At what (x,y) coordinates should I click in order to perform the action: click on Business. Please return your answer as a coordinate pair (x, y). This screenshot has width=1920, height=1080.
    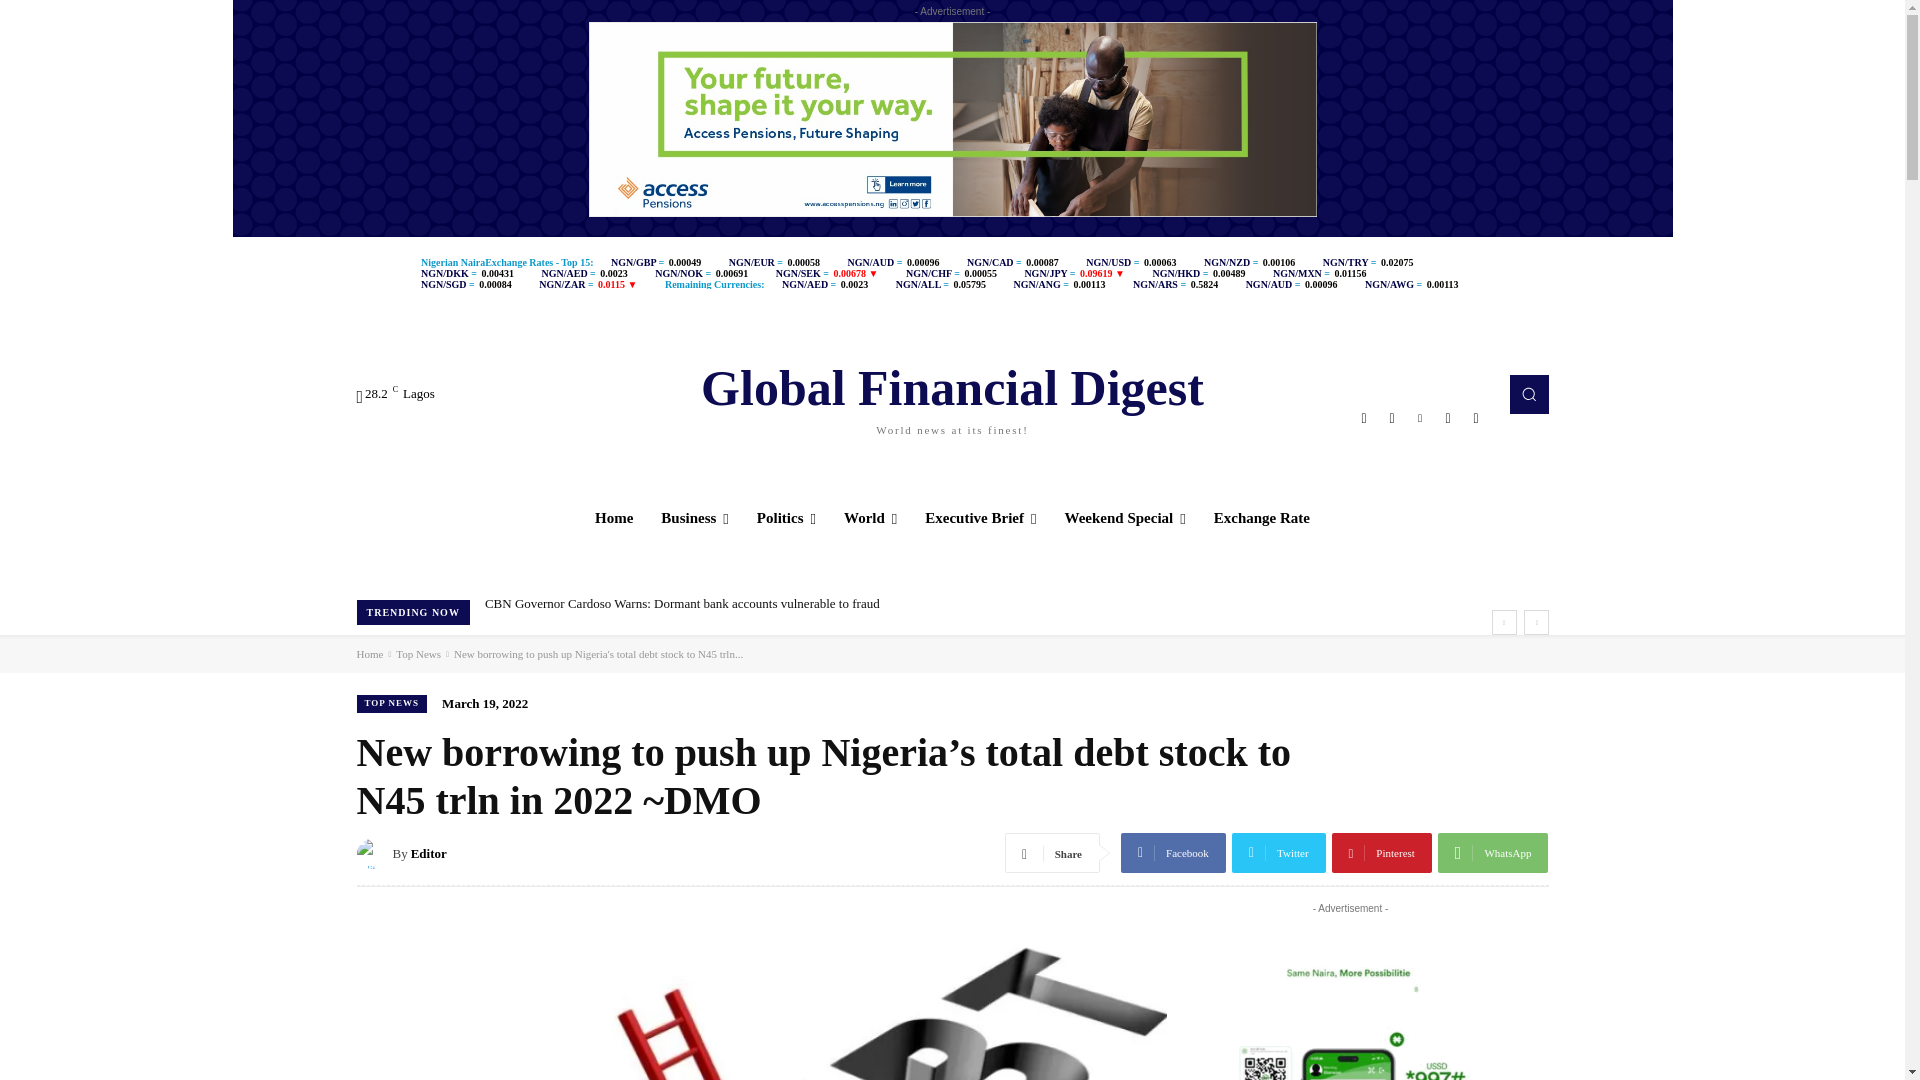
    Looking at the image, I should click on (1364, 418).